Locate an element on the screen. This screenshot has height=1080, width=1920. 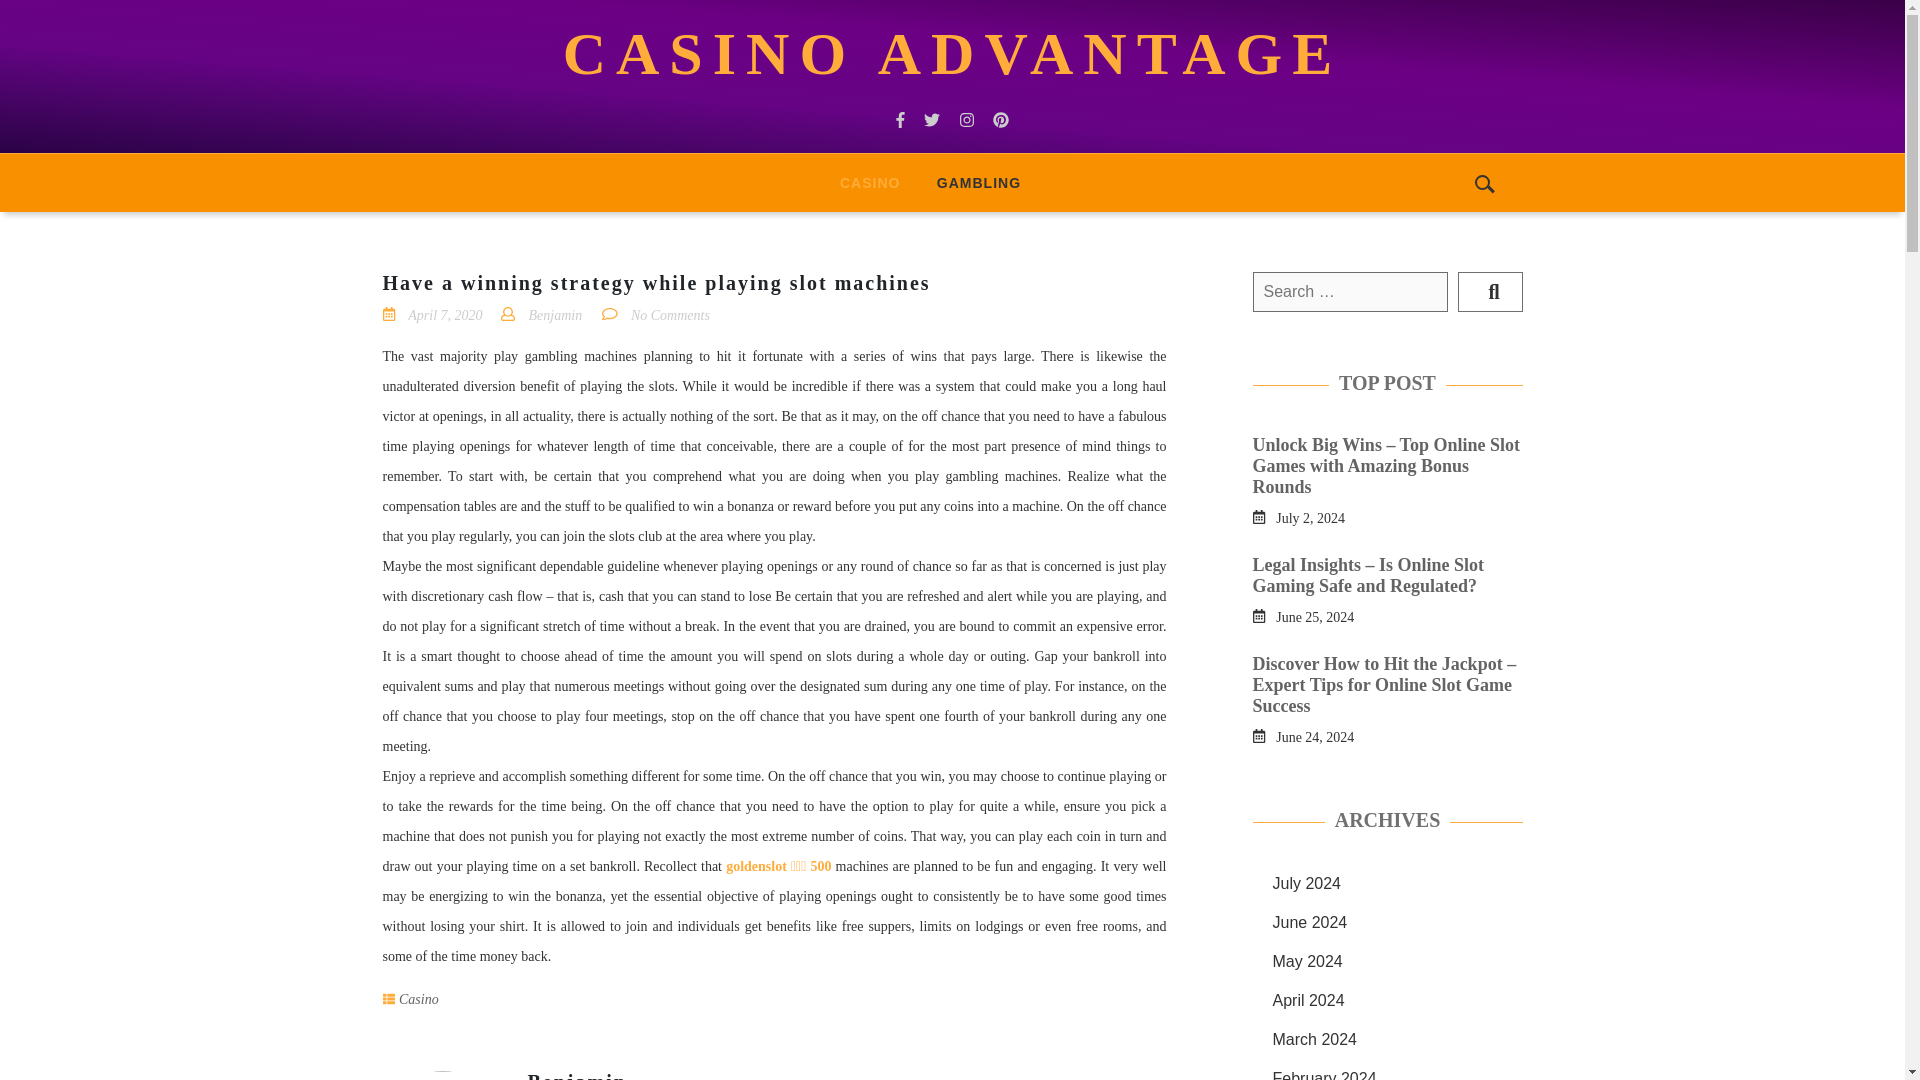
March 2024 is located at coordinates (1314, 1039).